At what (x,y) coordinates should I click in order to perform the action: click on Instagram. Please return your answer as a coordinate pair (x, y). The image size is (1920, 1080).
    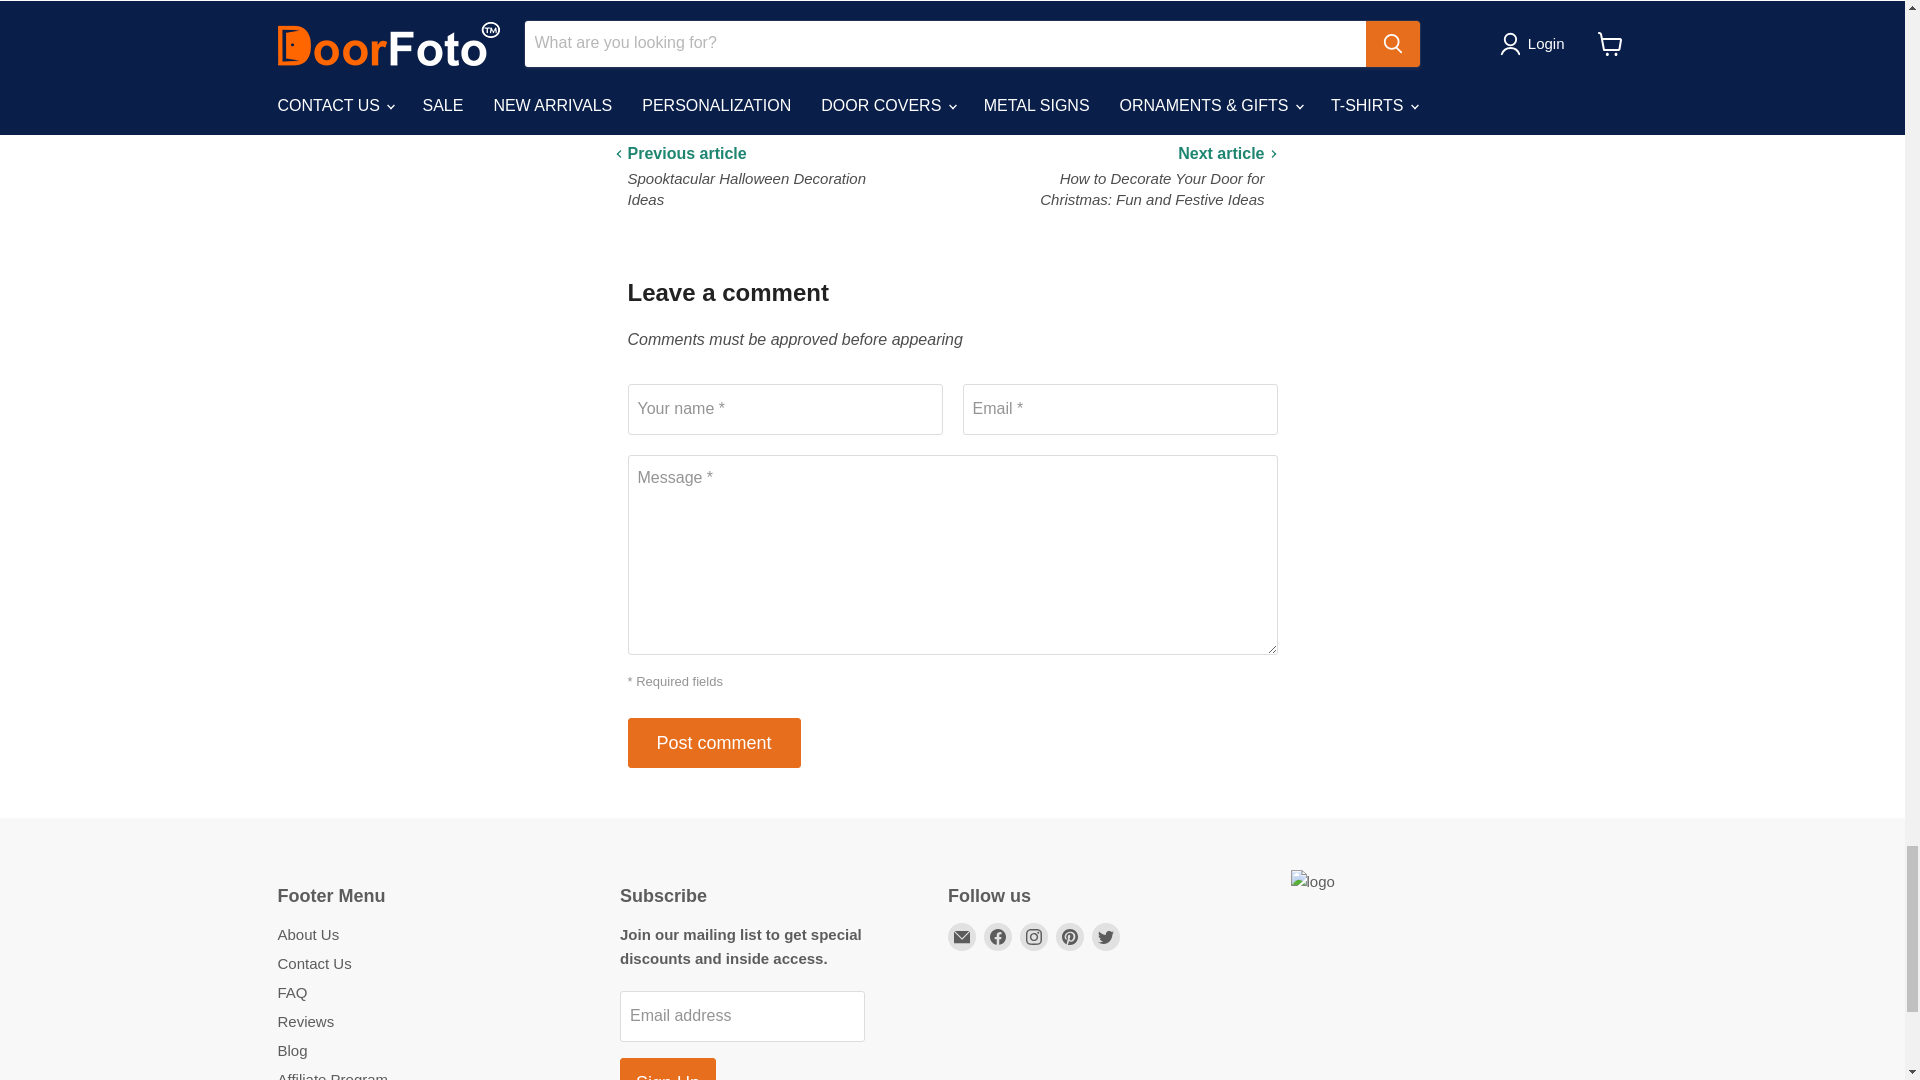
    Looking at the image, I should click on (1034, 937).